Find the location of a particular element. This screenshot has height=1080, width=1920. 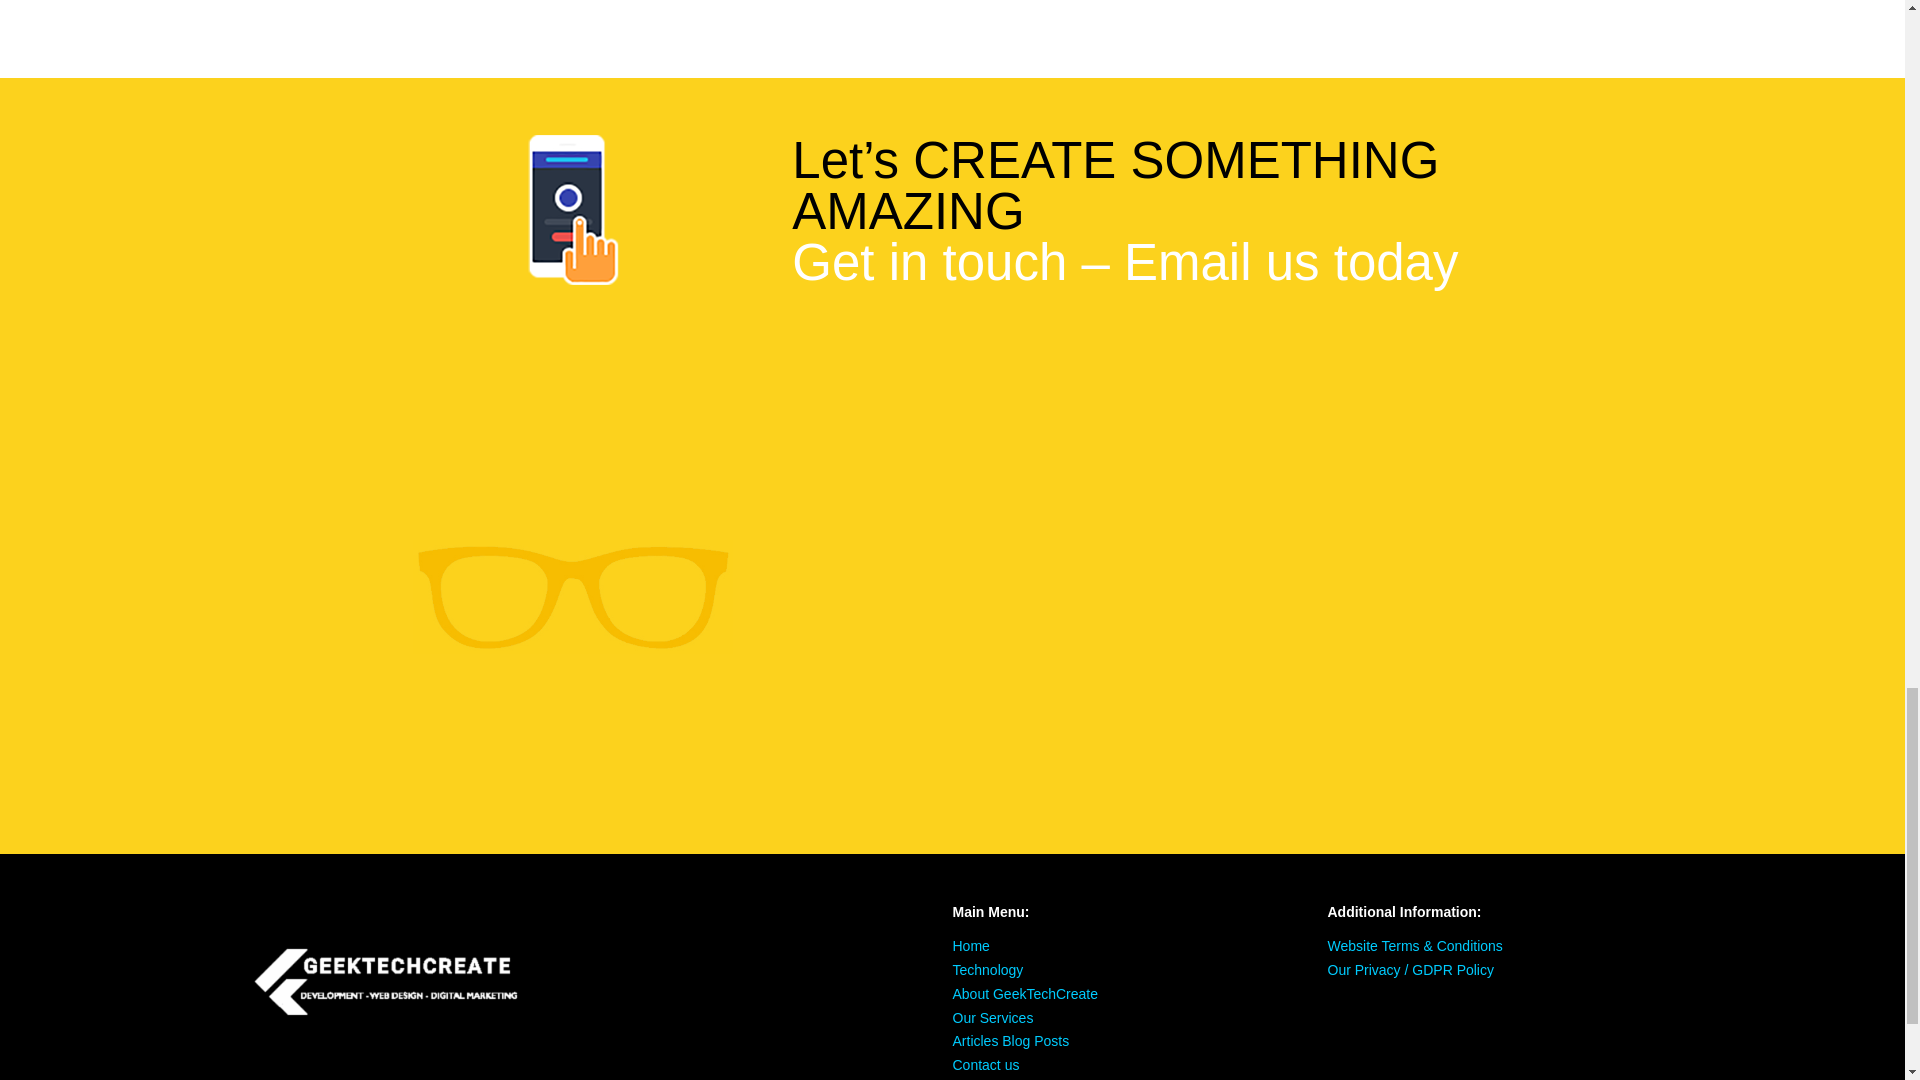

About GeekTechCreate is located at coordinates (1025, 994).